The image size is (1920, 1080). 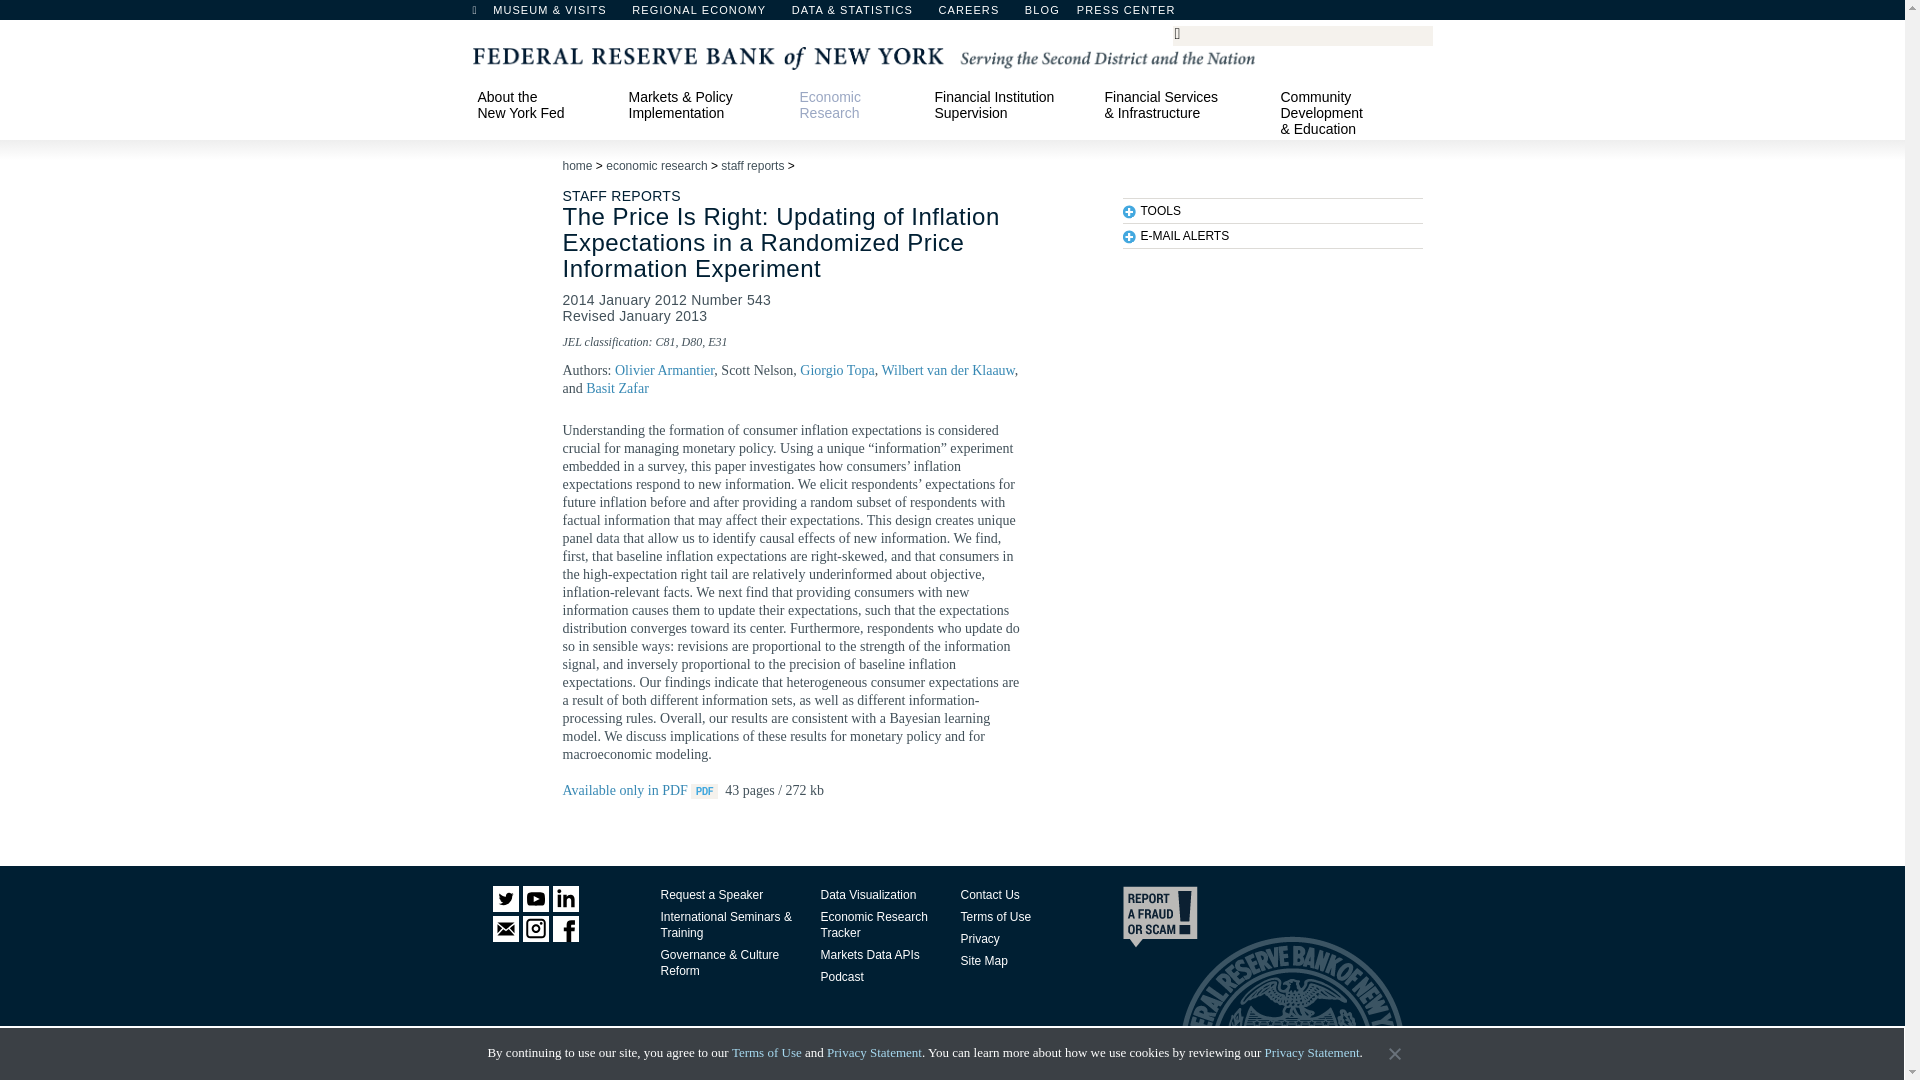 I want to click on Regional Economy, so click(x=708, y=15).